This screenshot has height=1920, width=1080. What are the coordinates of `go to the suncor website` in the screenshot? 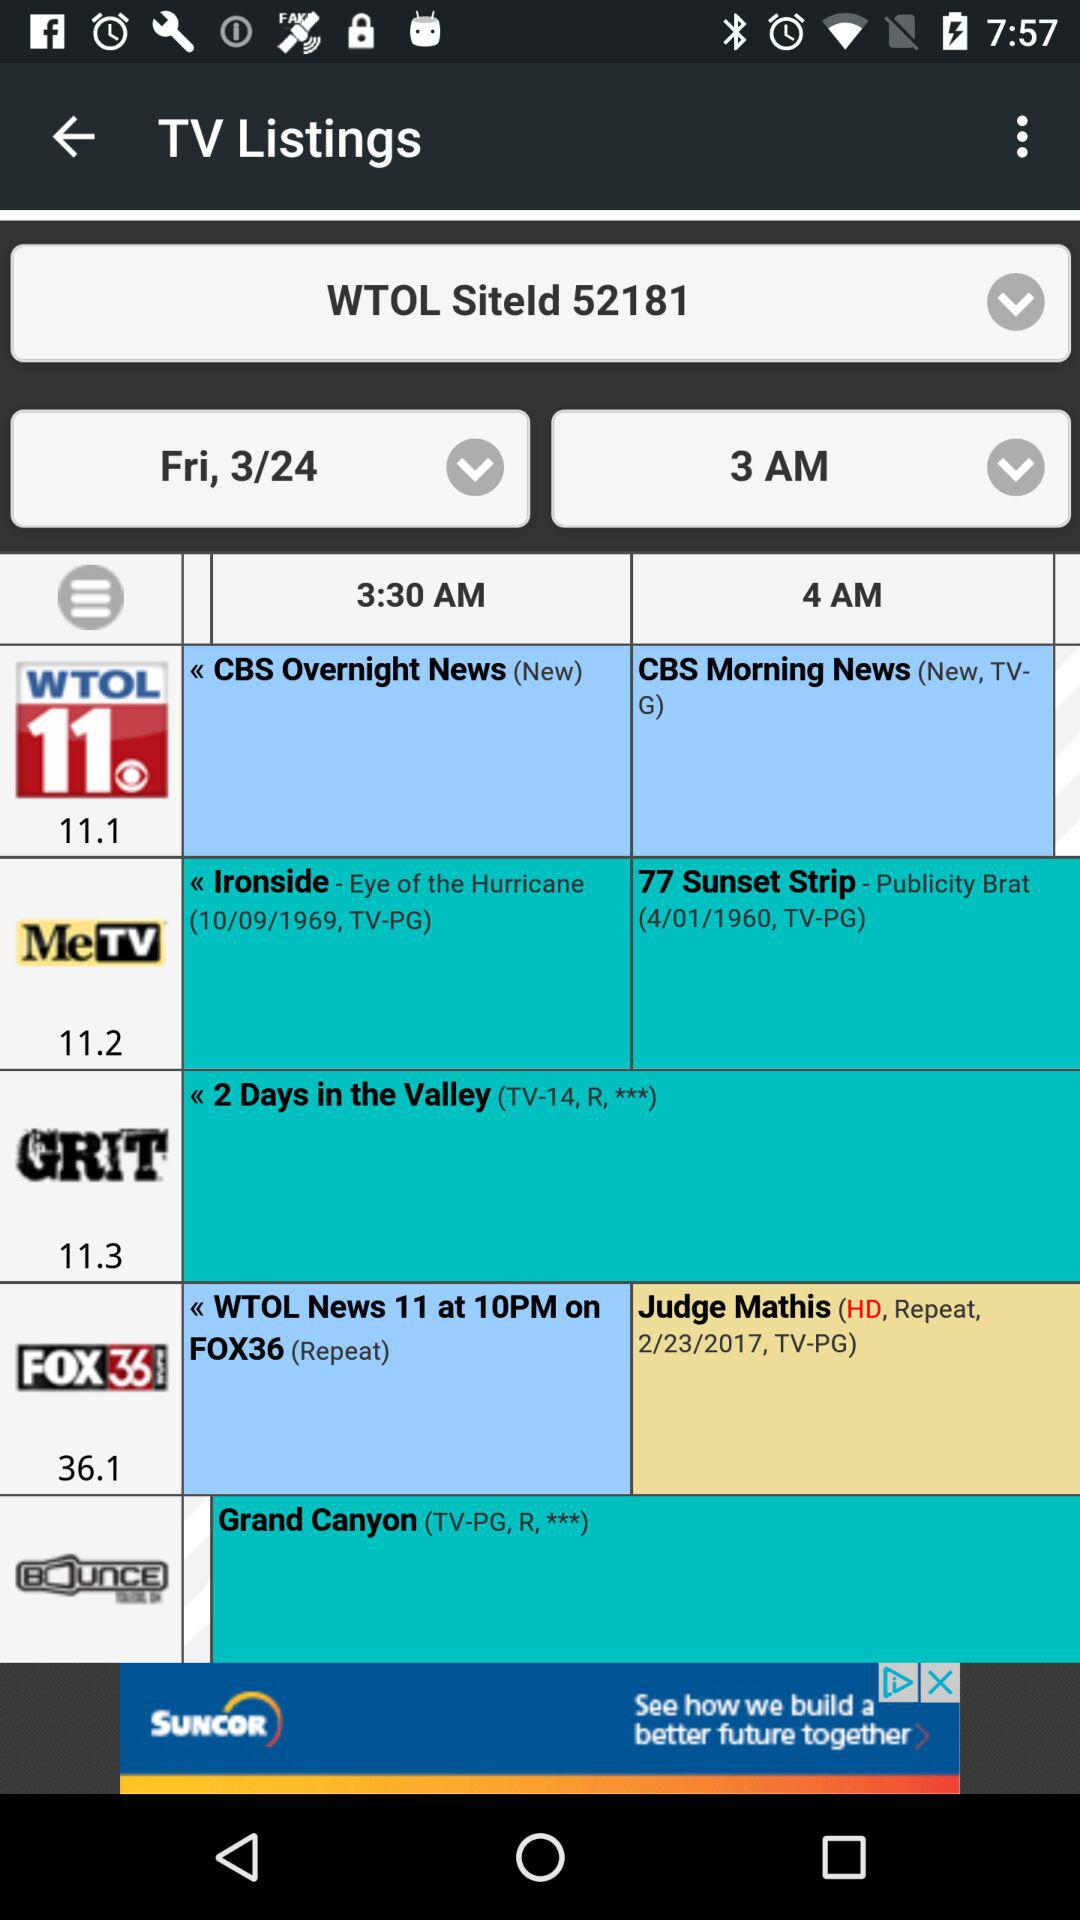 It's located at (540, 1728).